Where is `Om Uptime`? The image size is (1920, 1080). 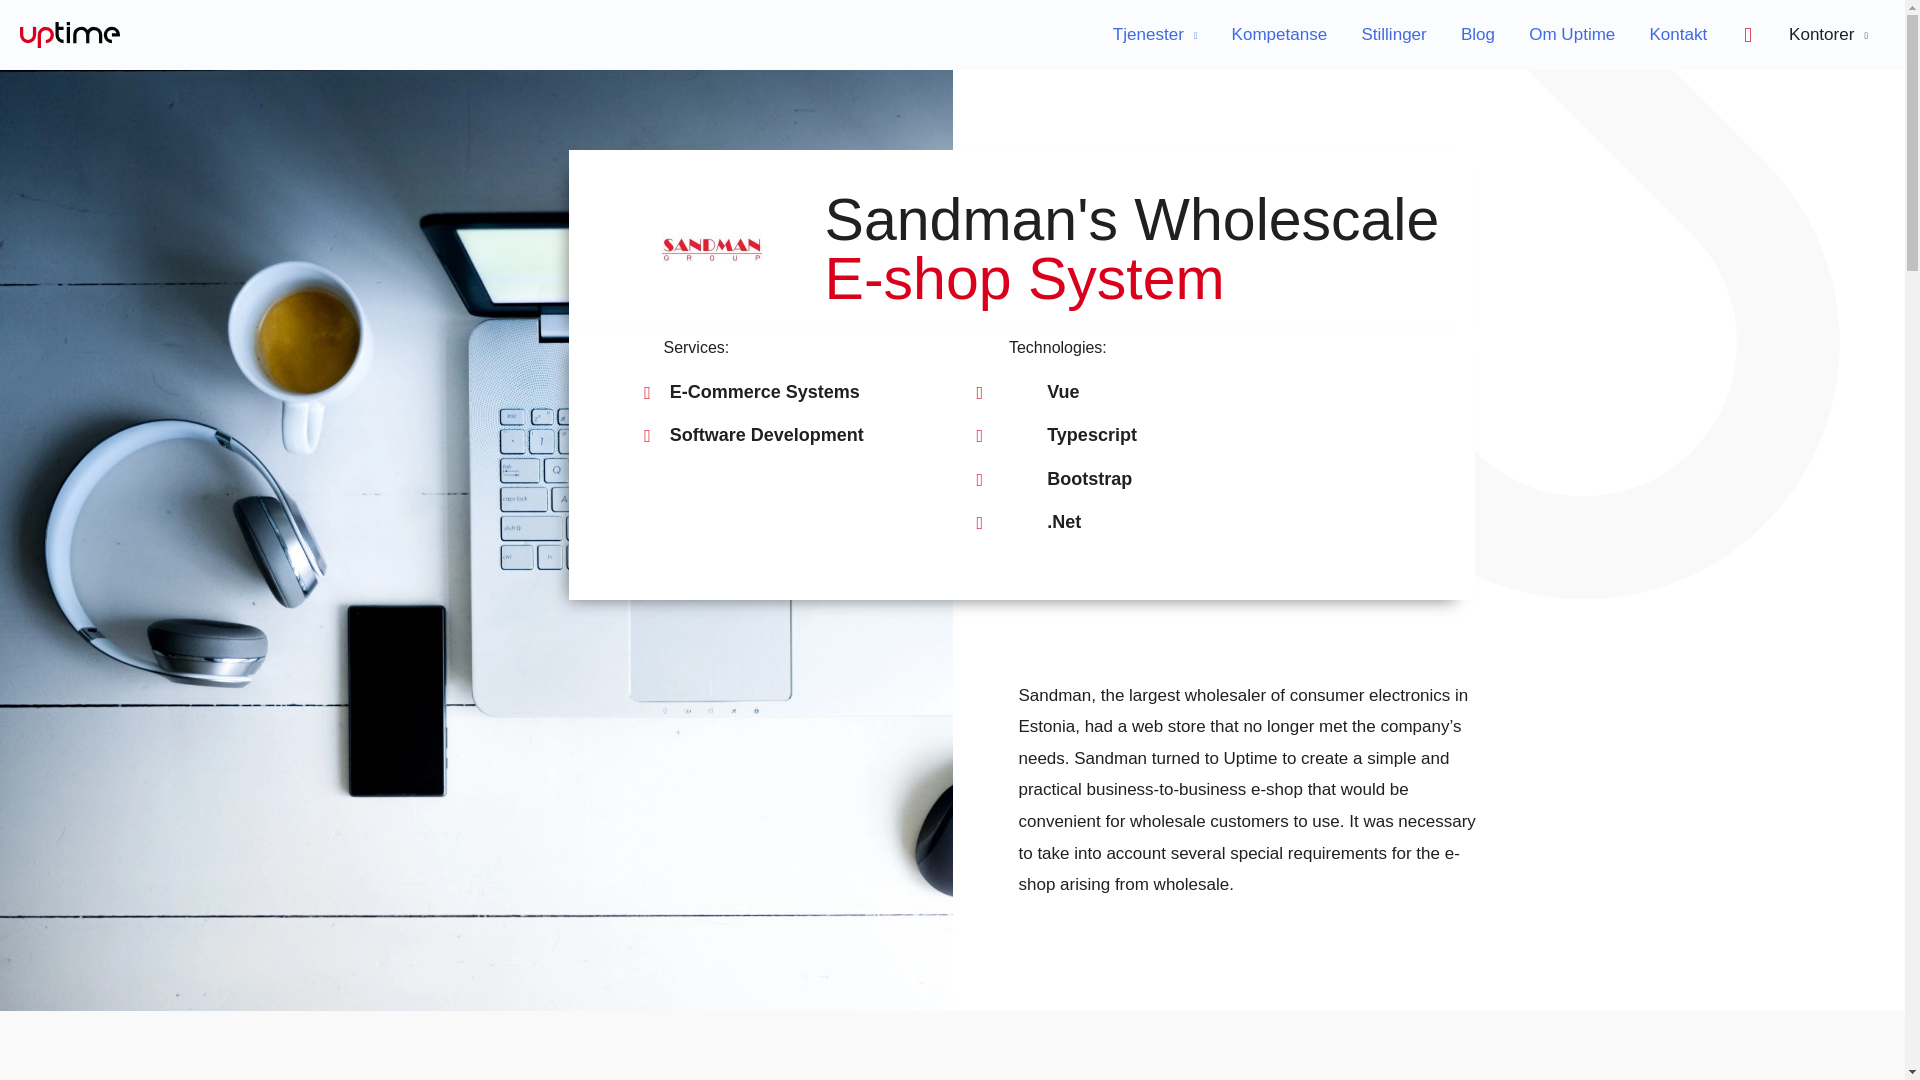
Om Uptime is located at coordinates (1572, 35).